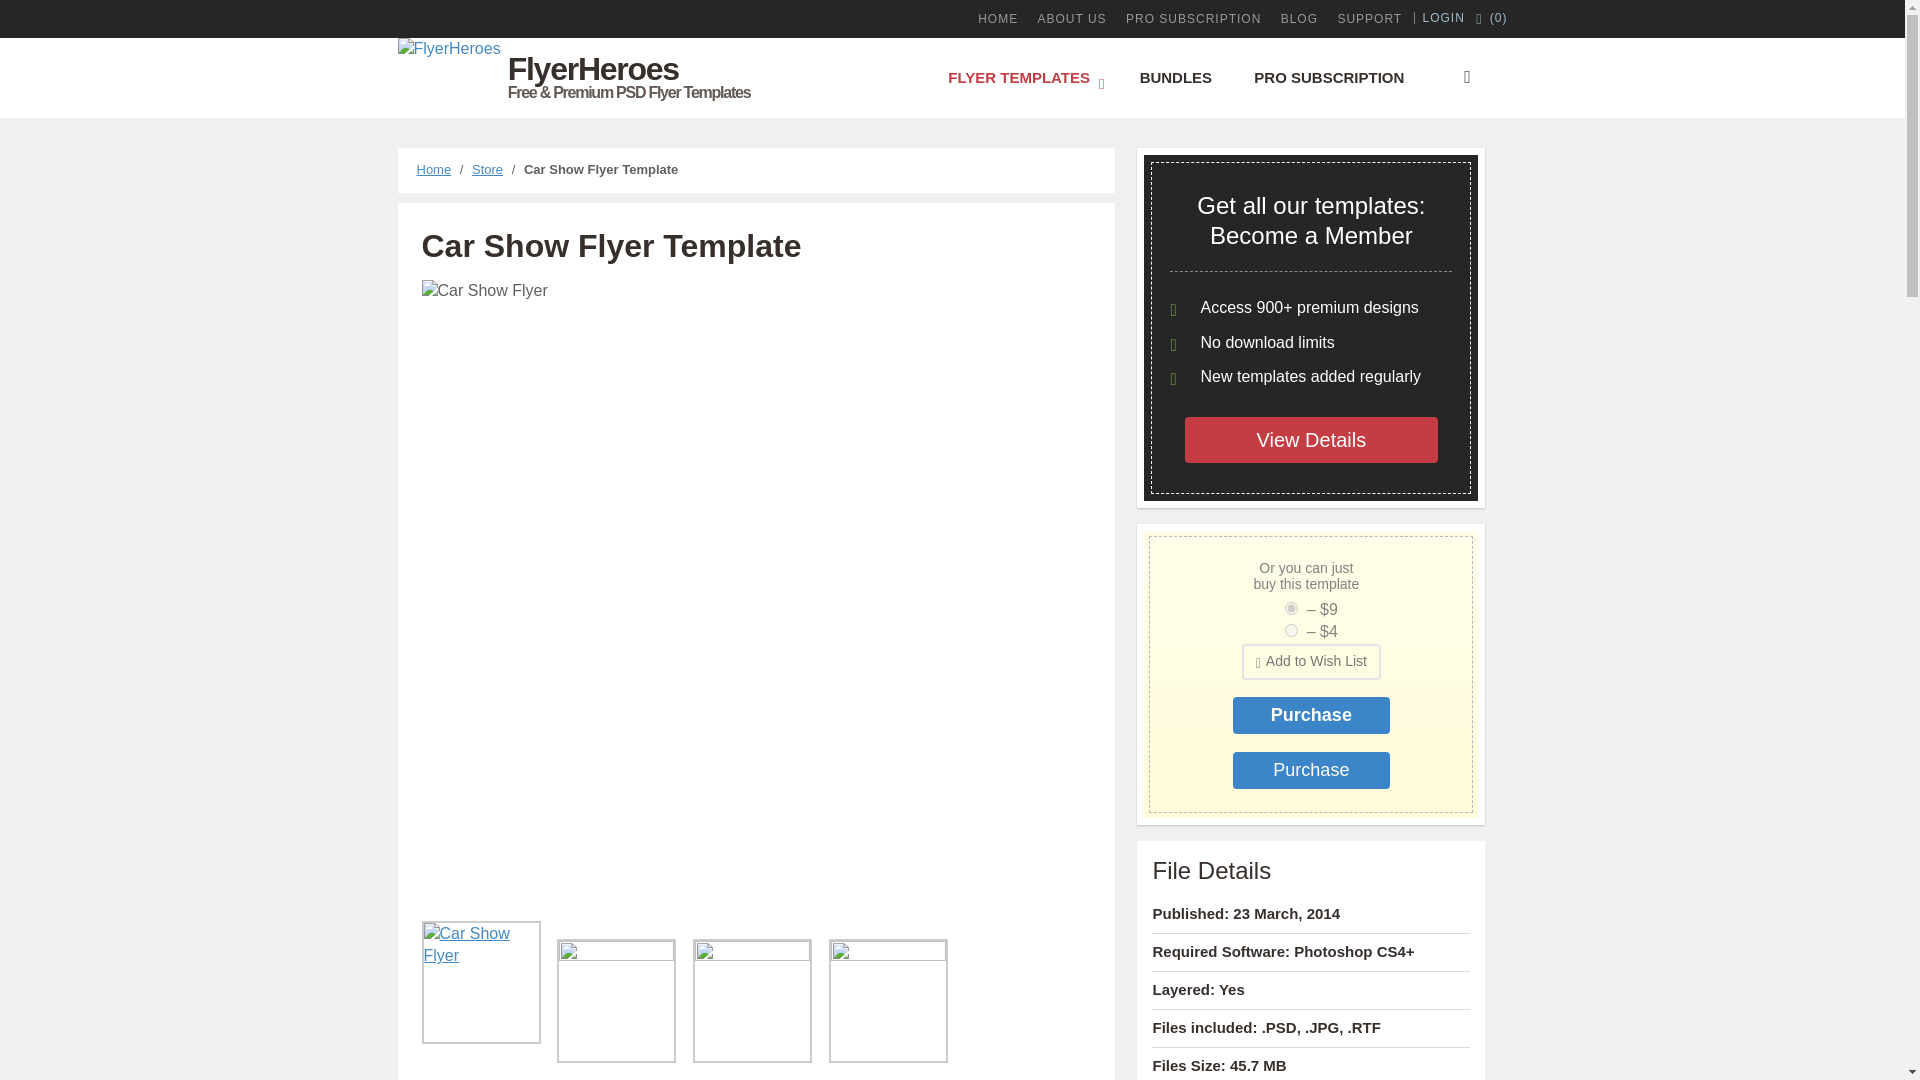 This screenshot has height=1080, width=1920. What do you see at coordinates (1193, 18) in the screenshot?
I see `PRO SUBSCRIPTION` at bounding box center [1193, 18].